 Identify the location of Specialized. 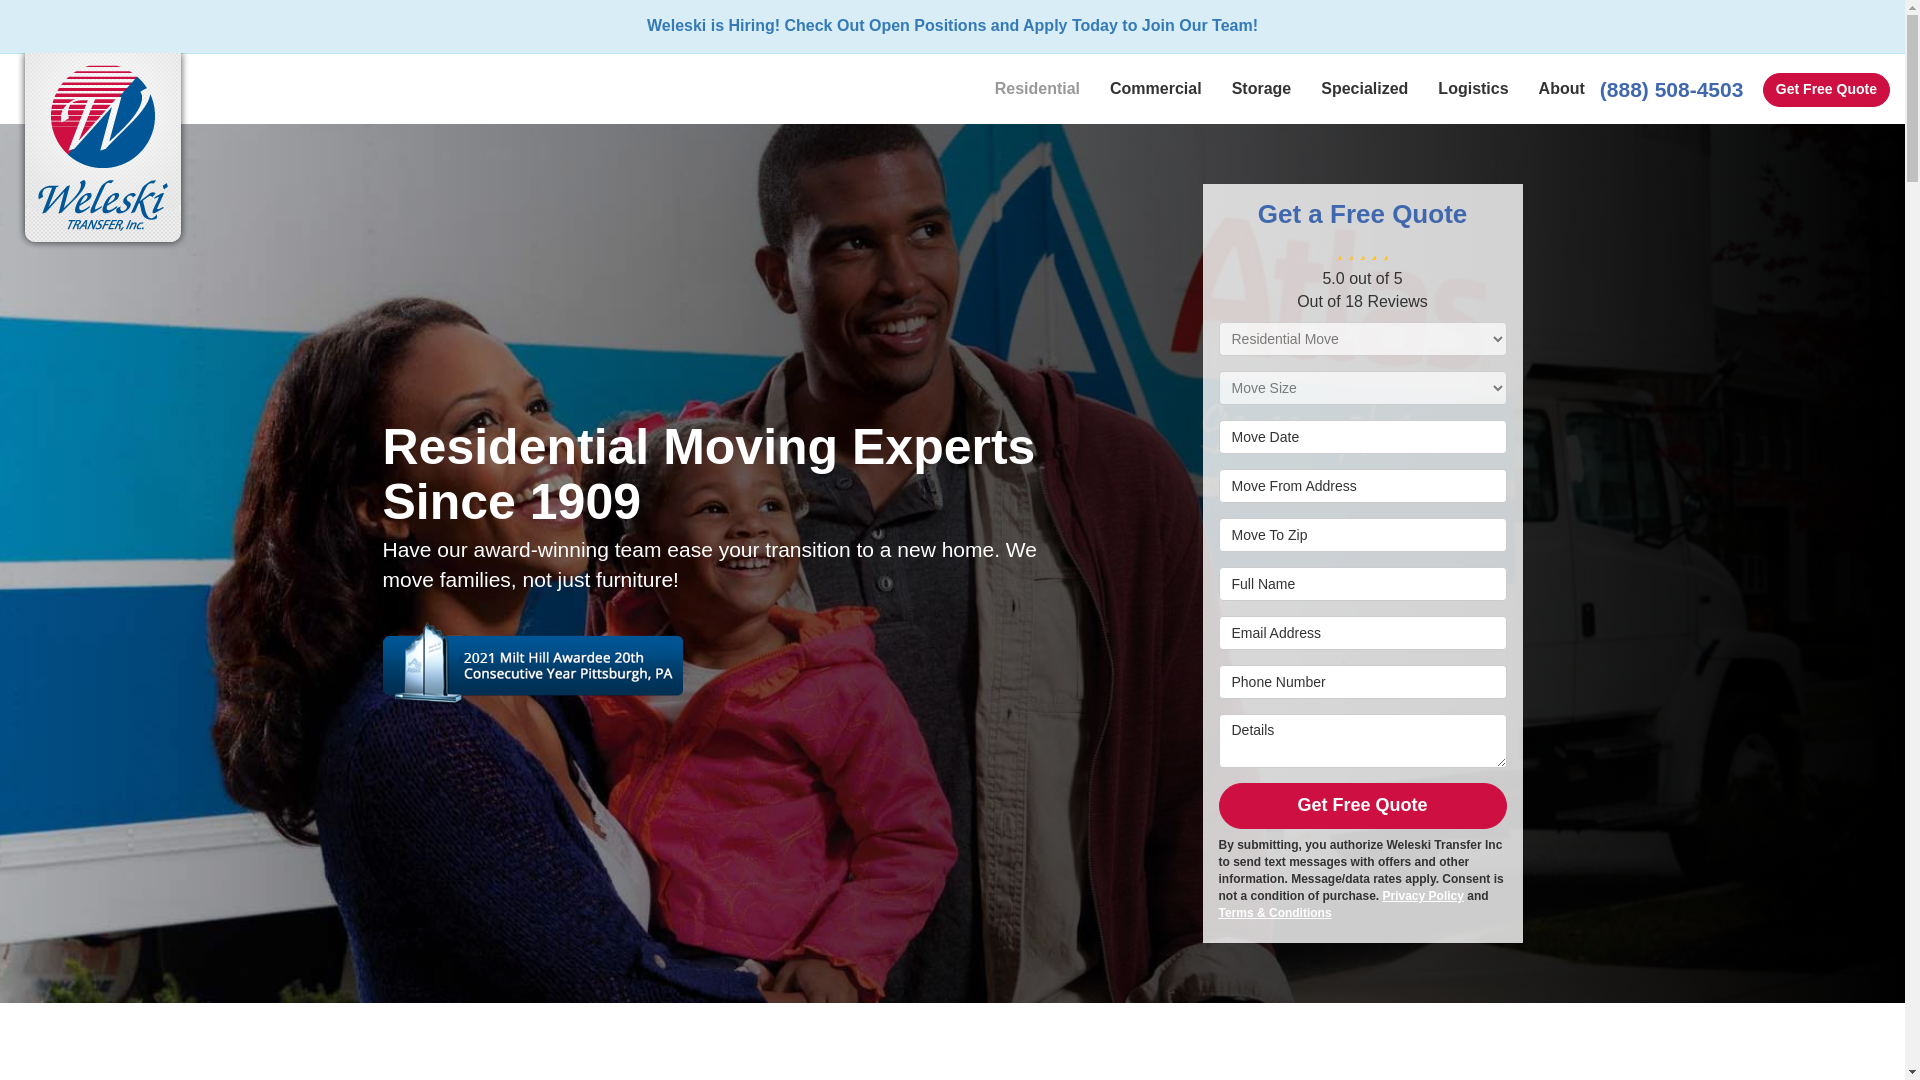
(1364, 89).